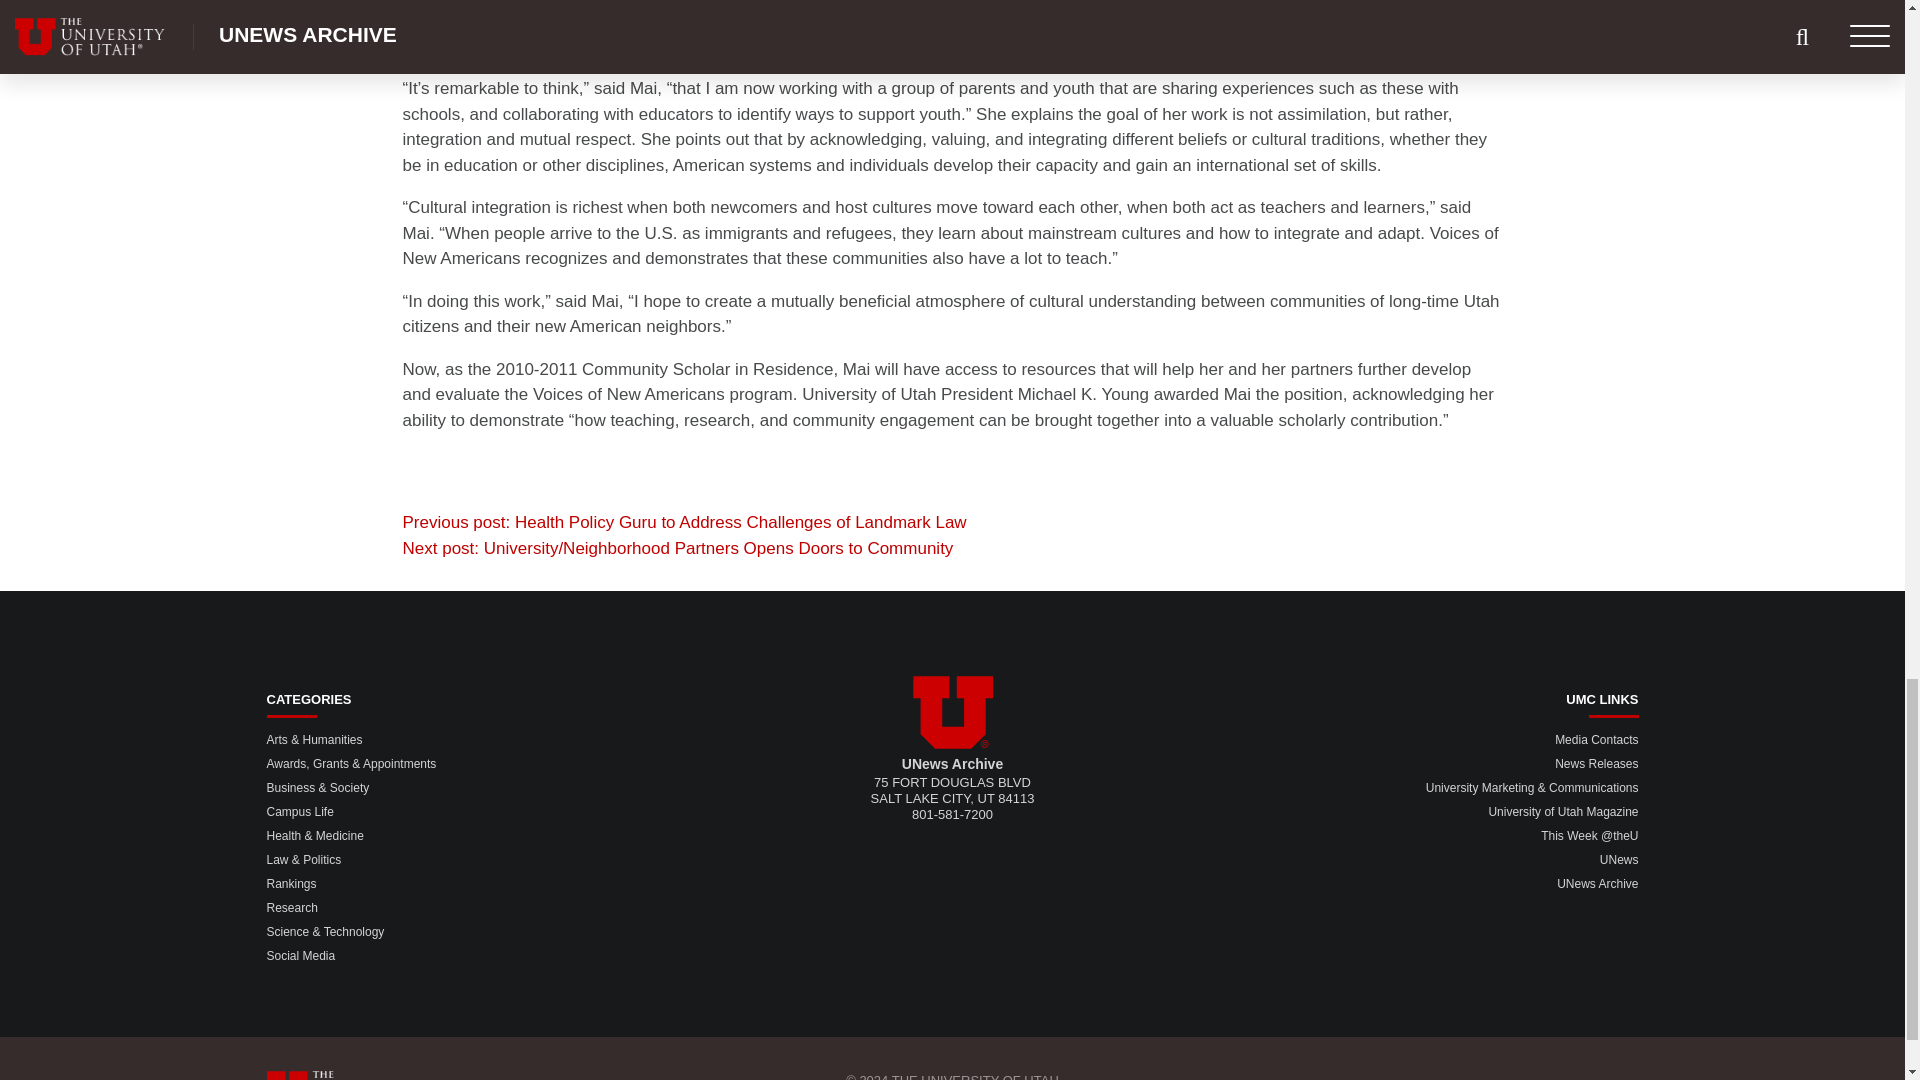 The image size is (1920, 1080). Describe the element at coordinates (1596, 740) in the screenshot. I see `Media Contacts` at that location.